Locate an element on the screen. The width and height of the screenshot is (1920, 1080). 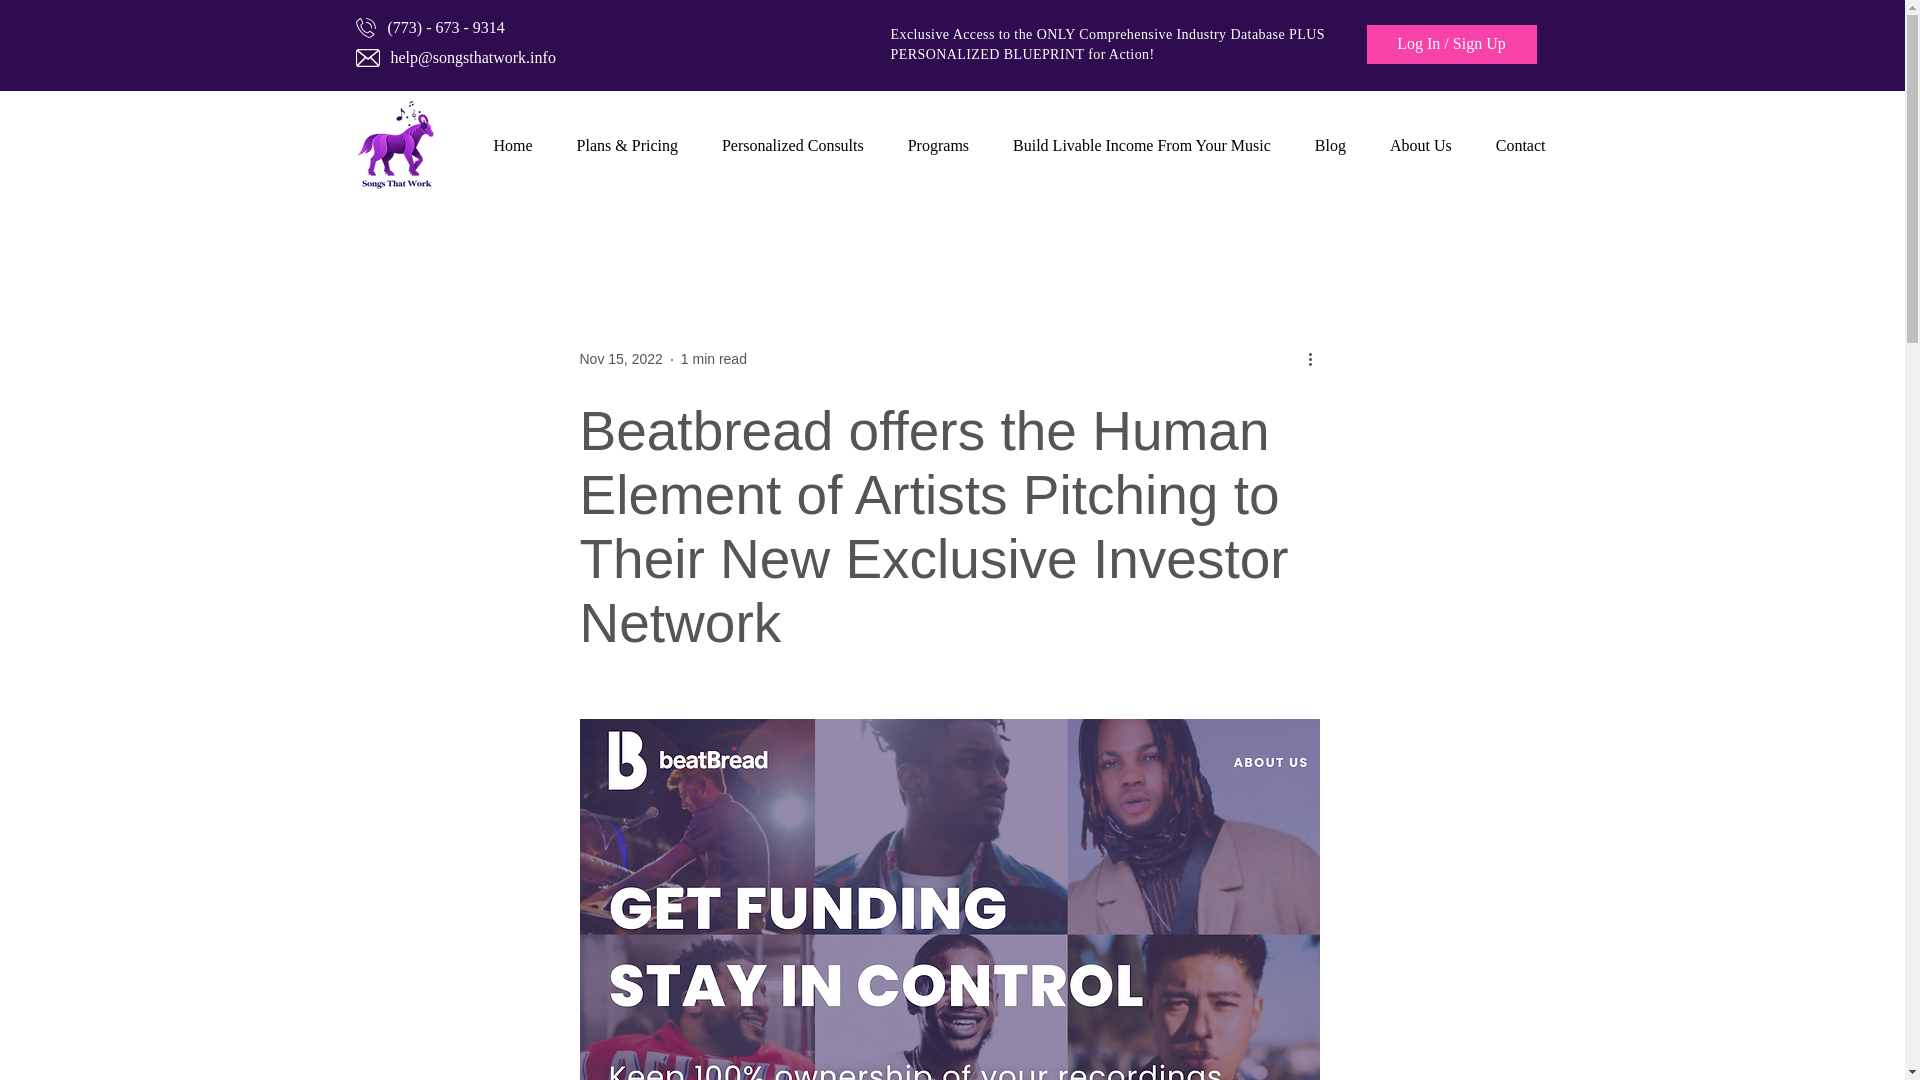
Contact is located at coordinates (1521, 146).